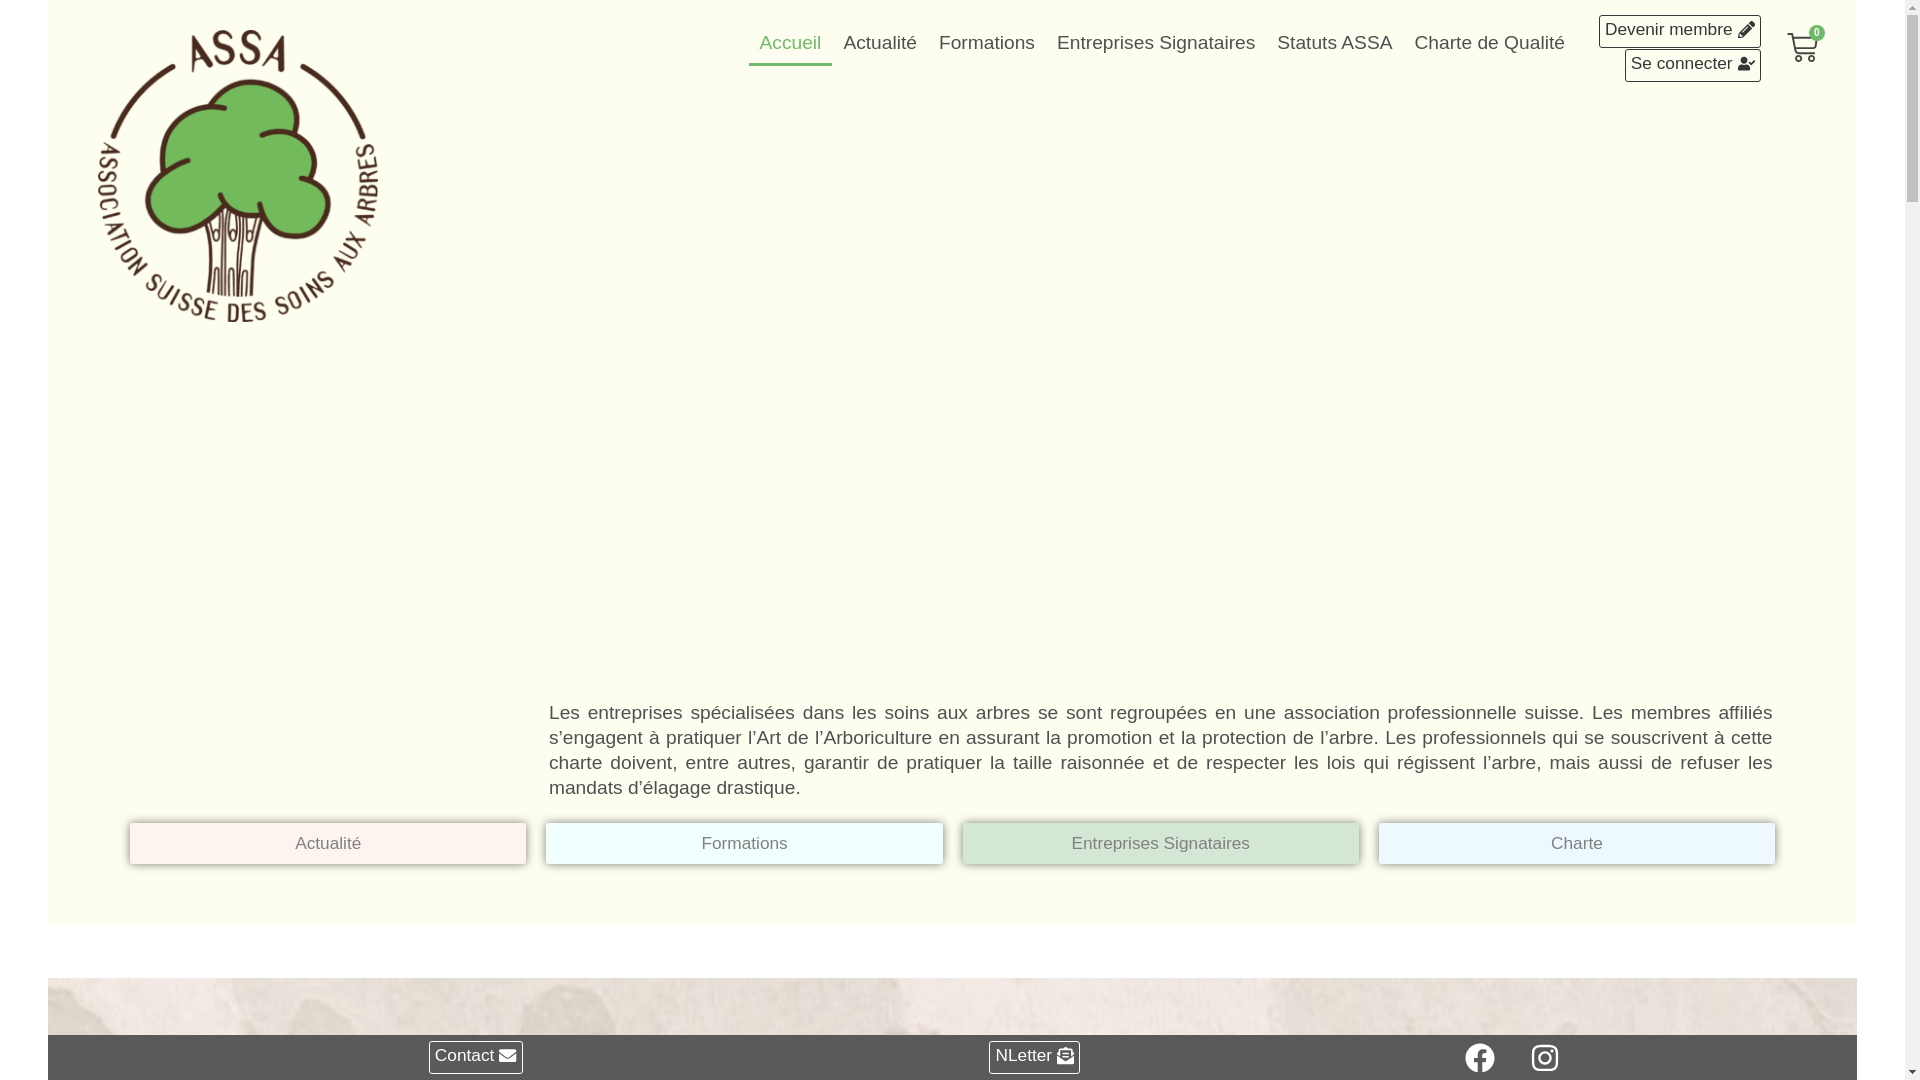 Image resolution: width=1920 pixels, height=1080 pixels. What do you see at coordinates (987, 43) in the screenshot?
I see `Formations` at bounding box center [987, 43].